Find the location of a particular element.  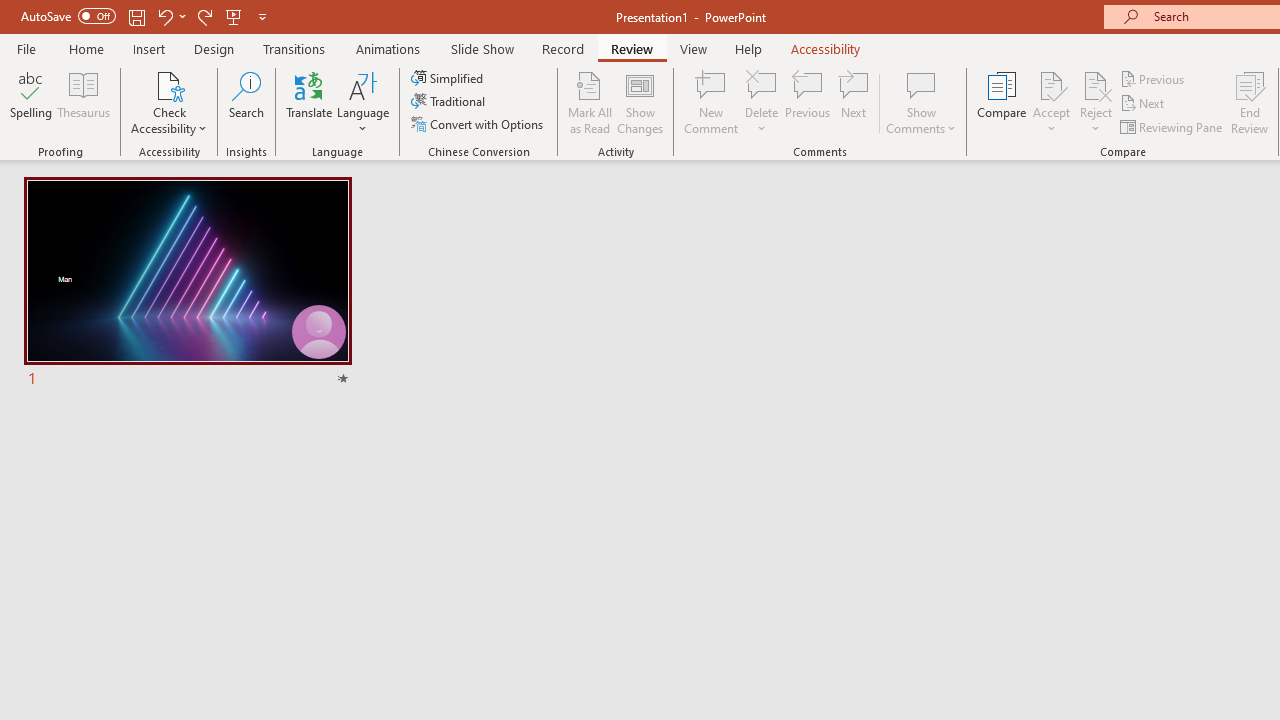

Compare is located at coordinates (1002, 102).